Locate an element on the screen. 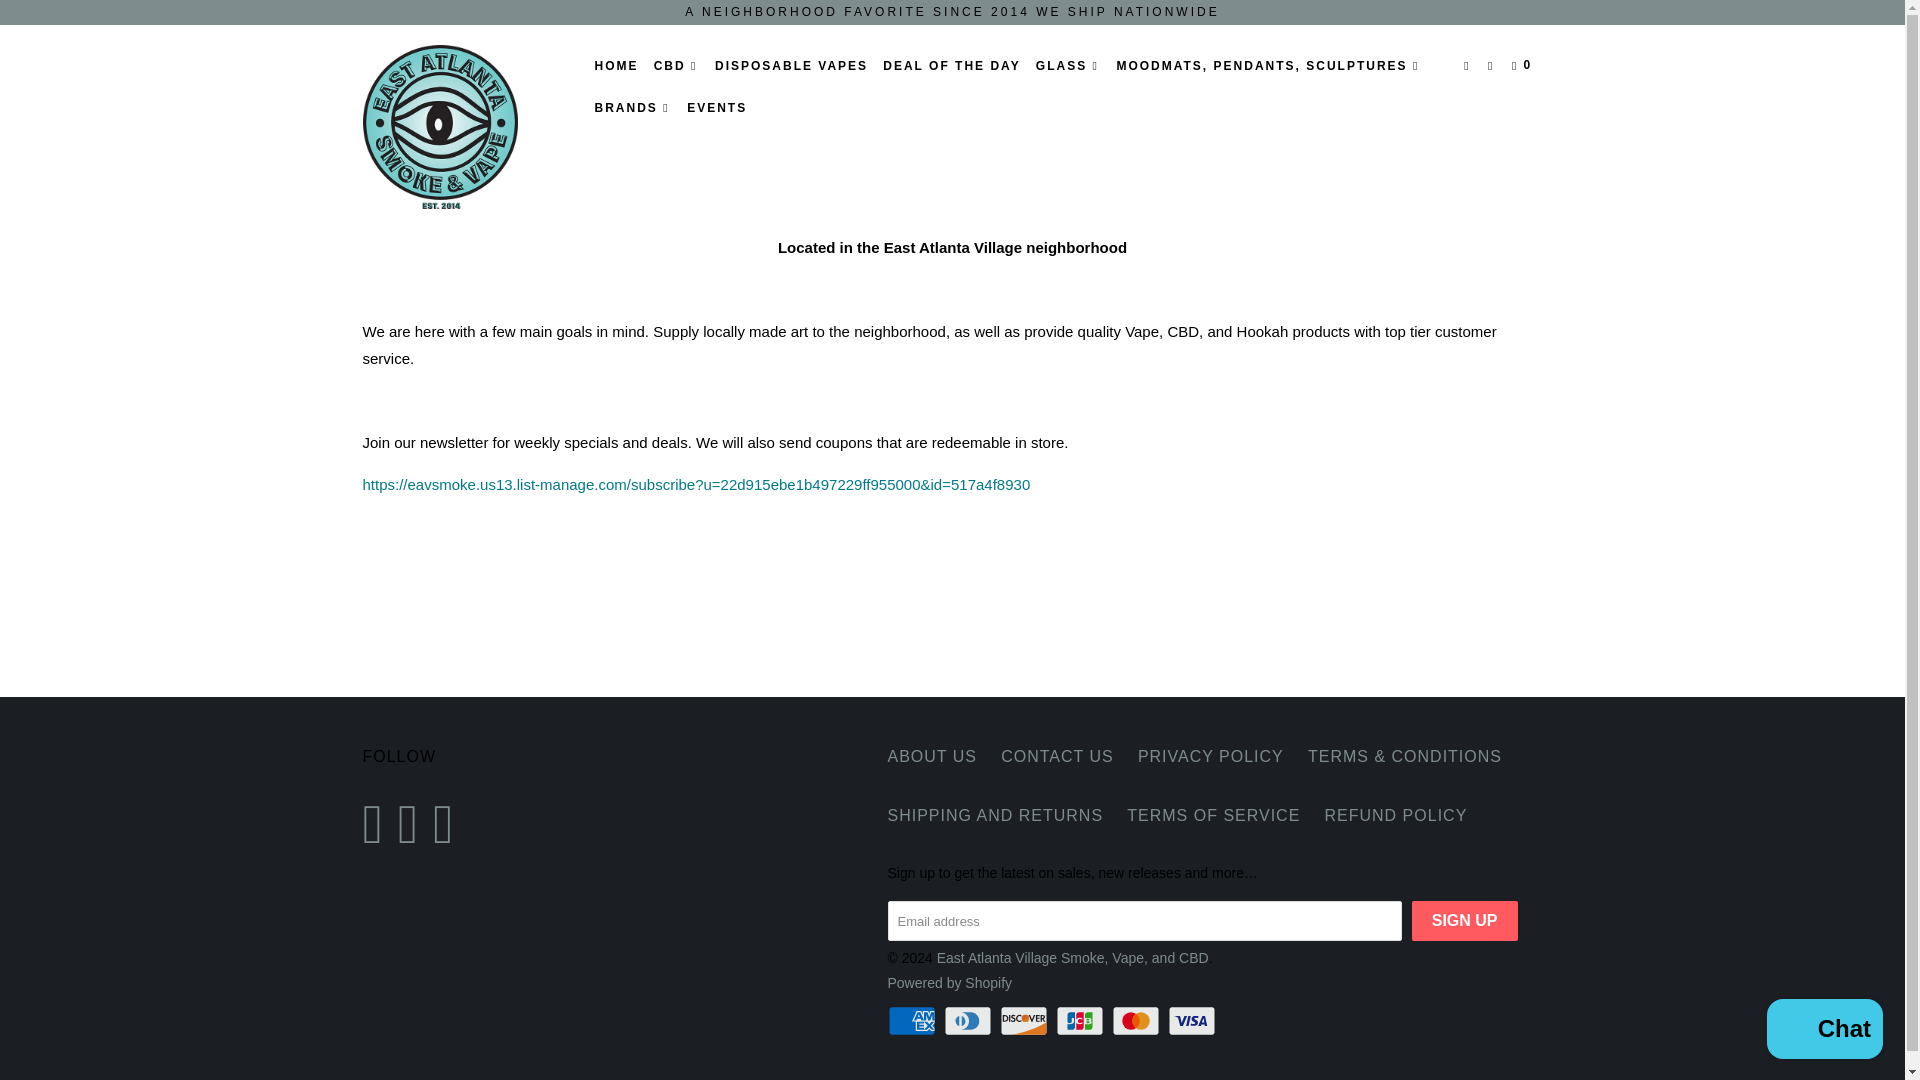 This screenshot has height=1080, width=1920. East Atlanta Village Smoke, Vape, and CBD is located at coordinates (464, 126).